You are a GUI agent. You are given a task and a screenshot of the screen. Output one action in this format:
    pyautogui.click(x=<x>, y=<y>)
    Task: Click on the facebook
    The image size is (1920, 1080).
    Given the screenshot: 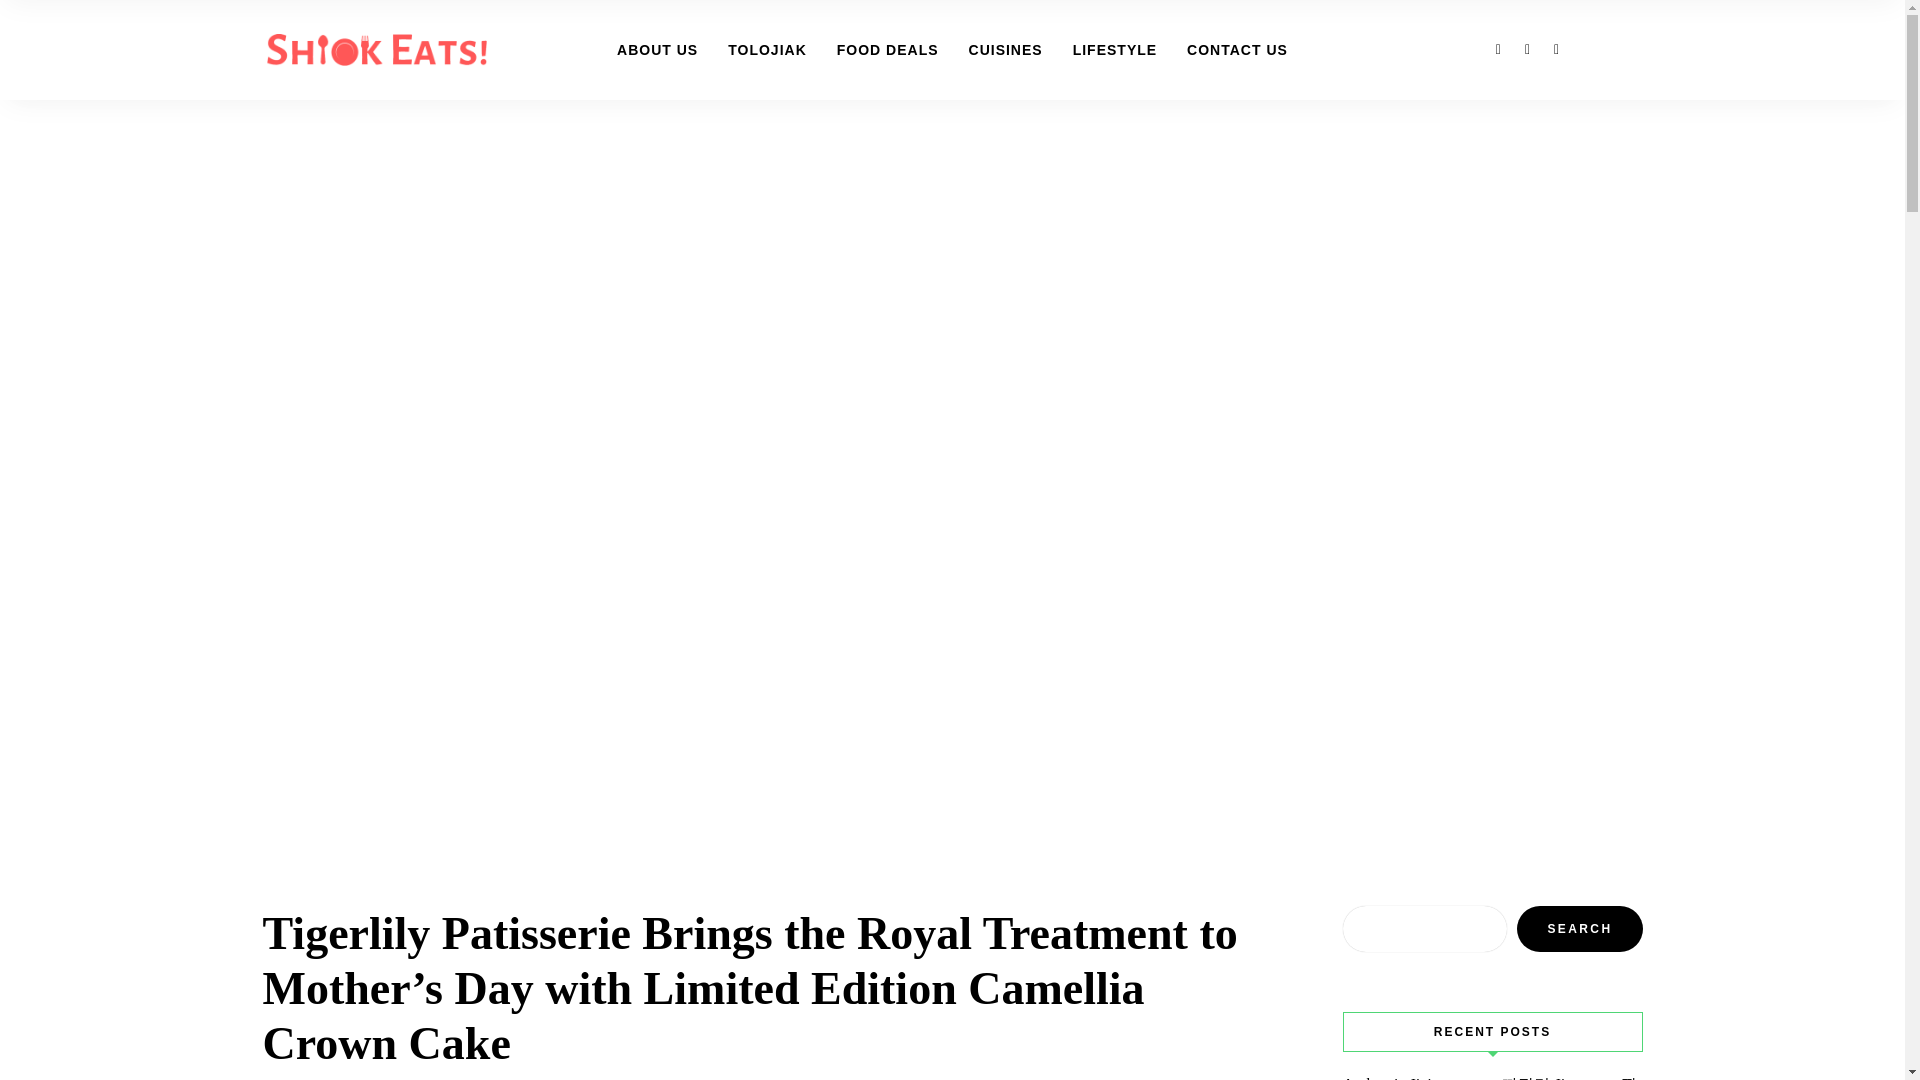 What is the action you would take?
    pyautogui.click(x=1498, y=48)
    